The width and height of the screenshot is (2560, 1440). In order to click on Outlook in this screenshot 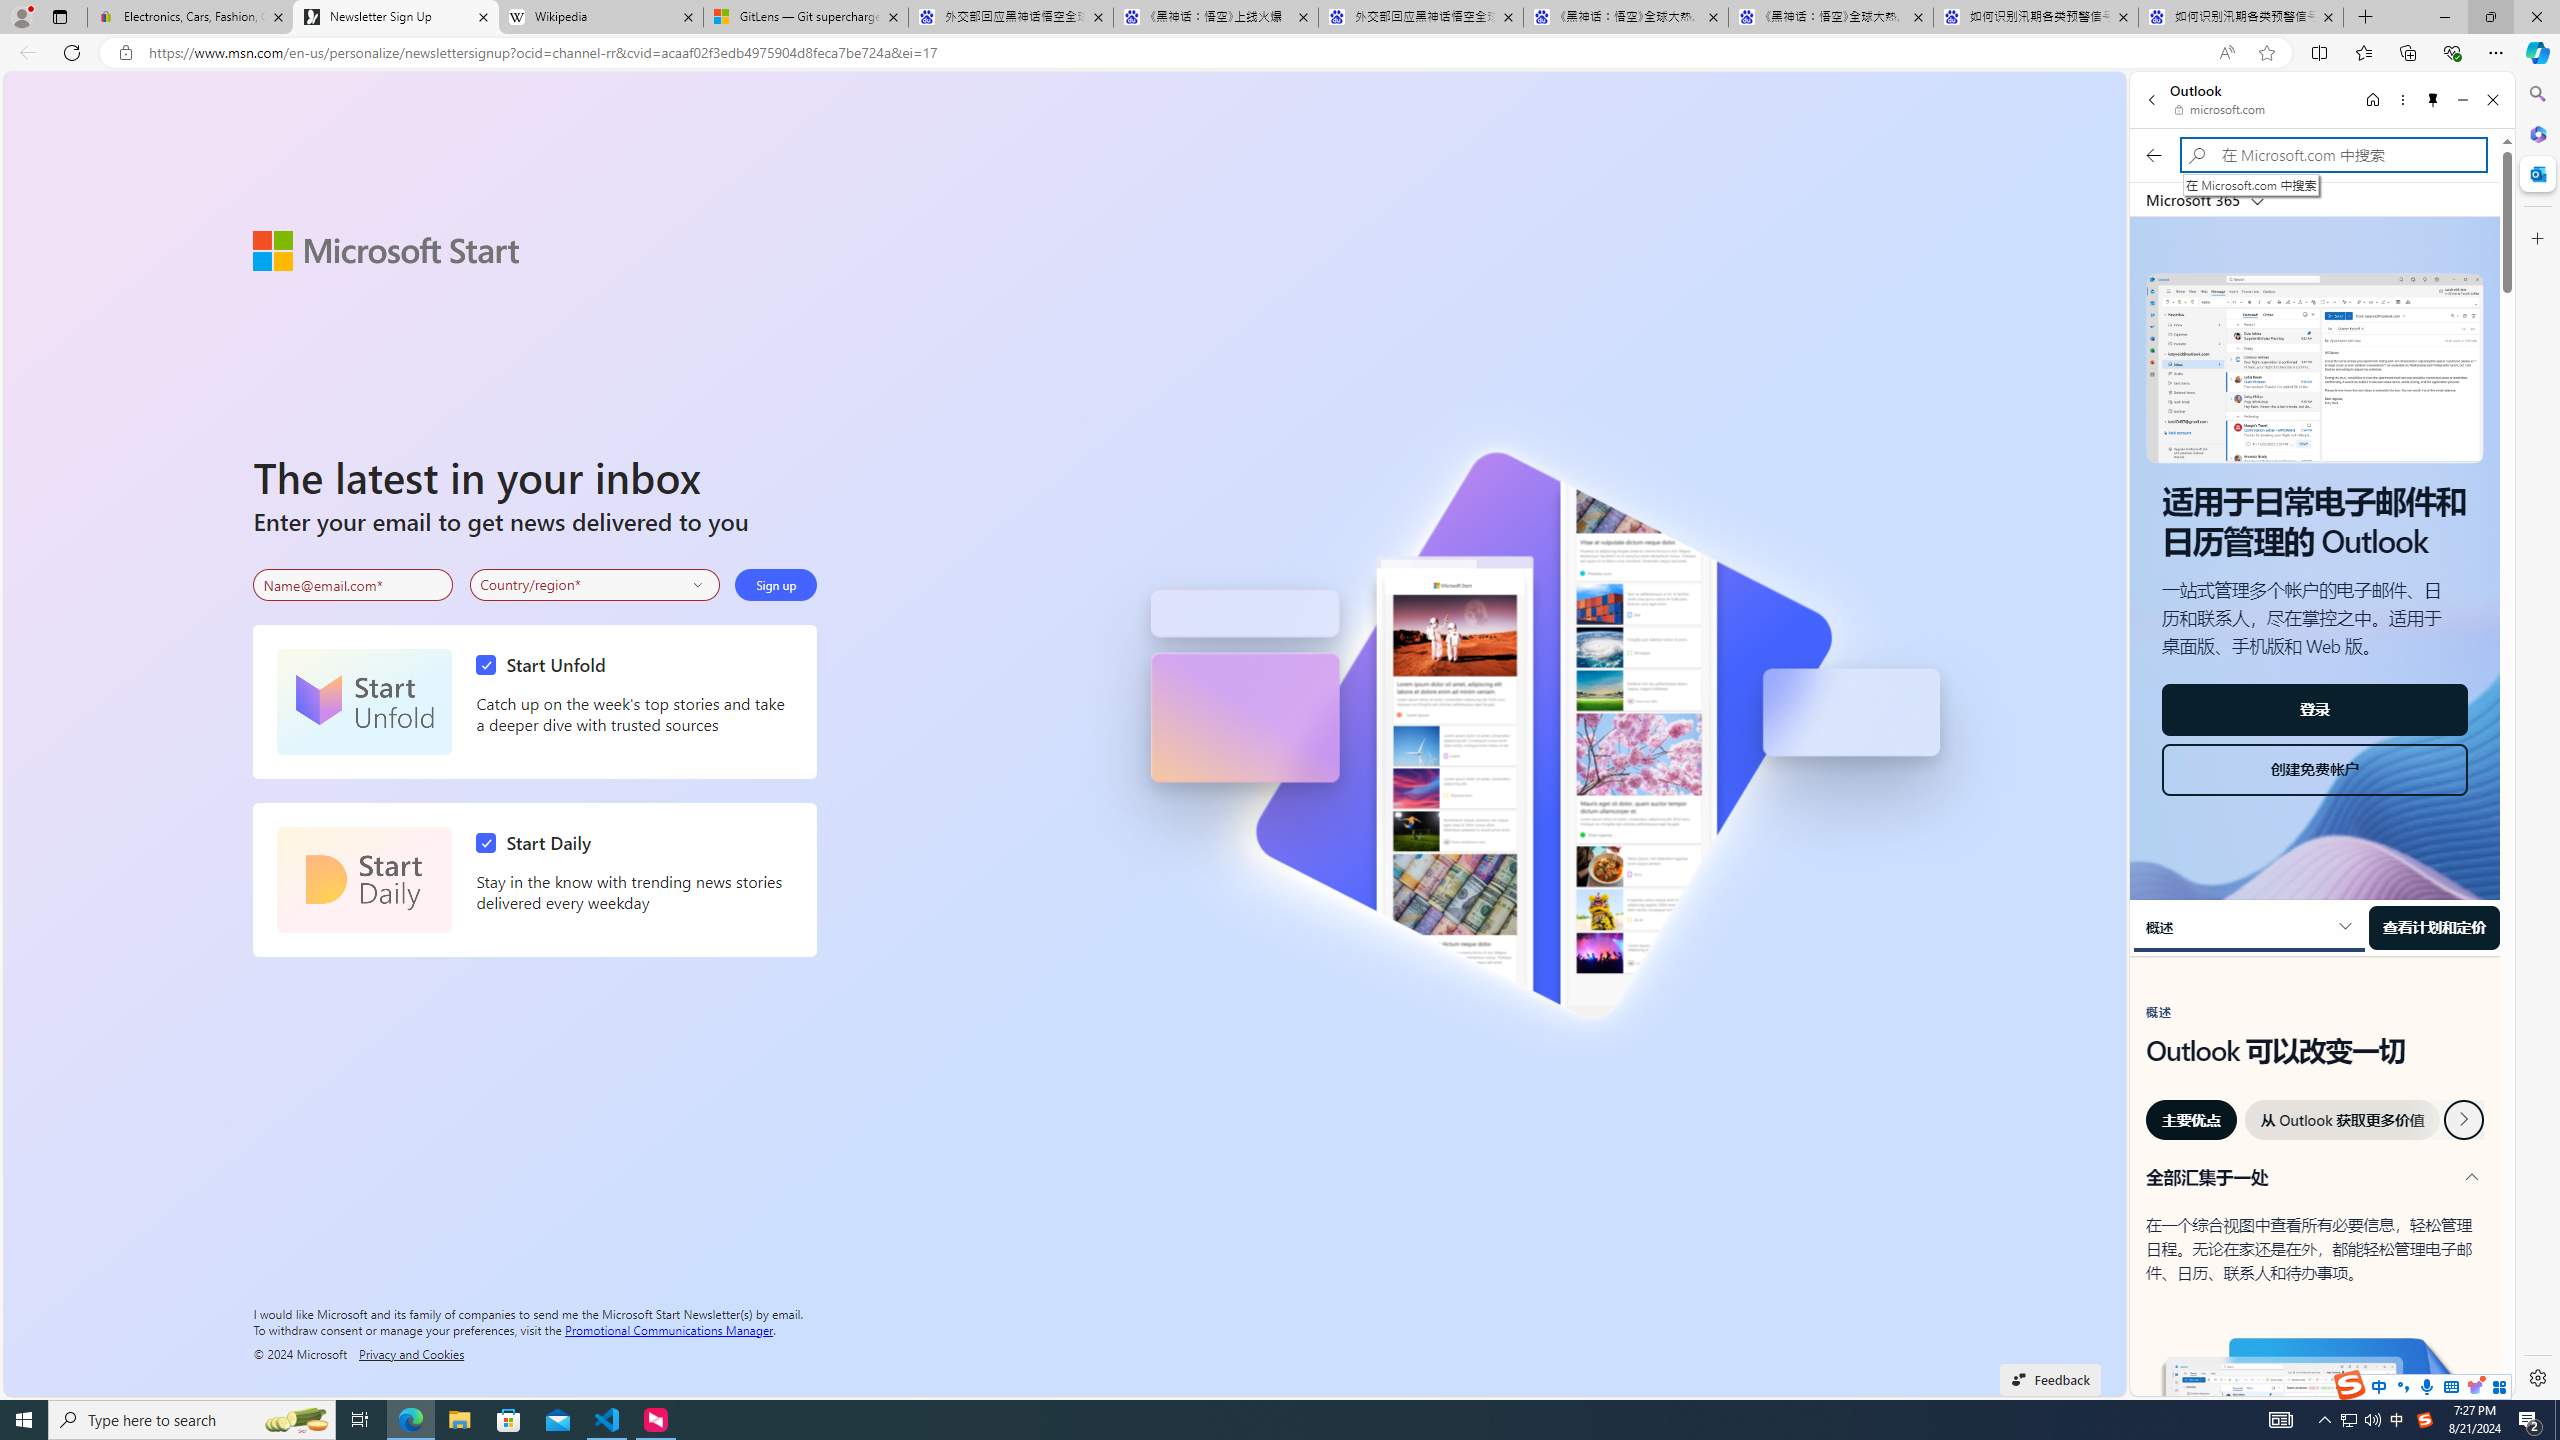, I will do `click(2536, 173)`.